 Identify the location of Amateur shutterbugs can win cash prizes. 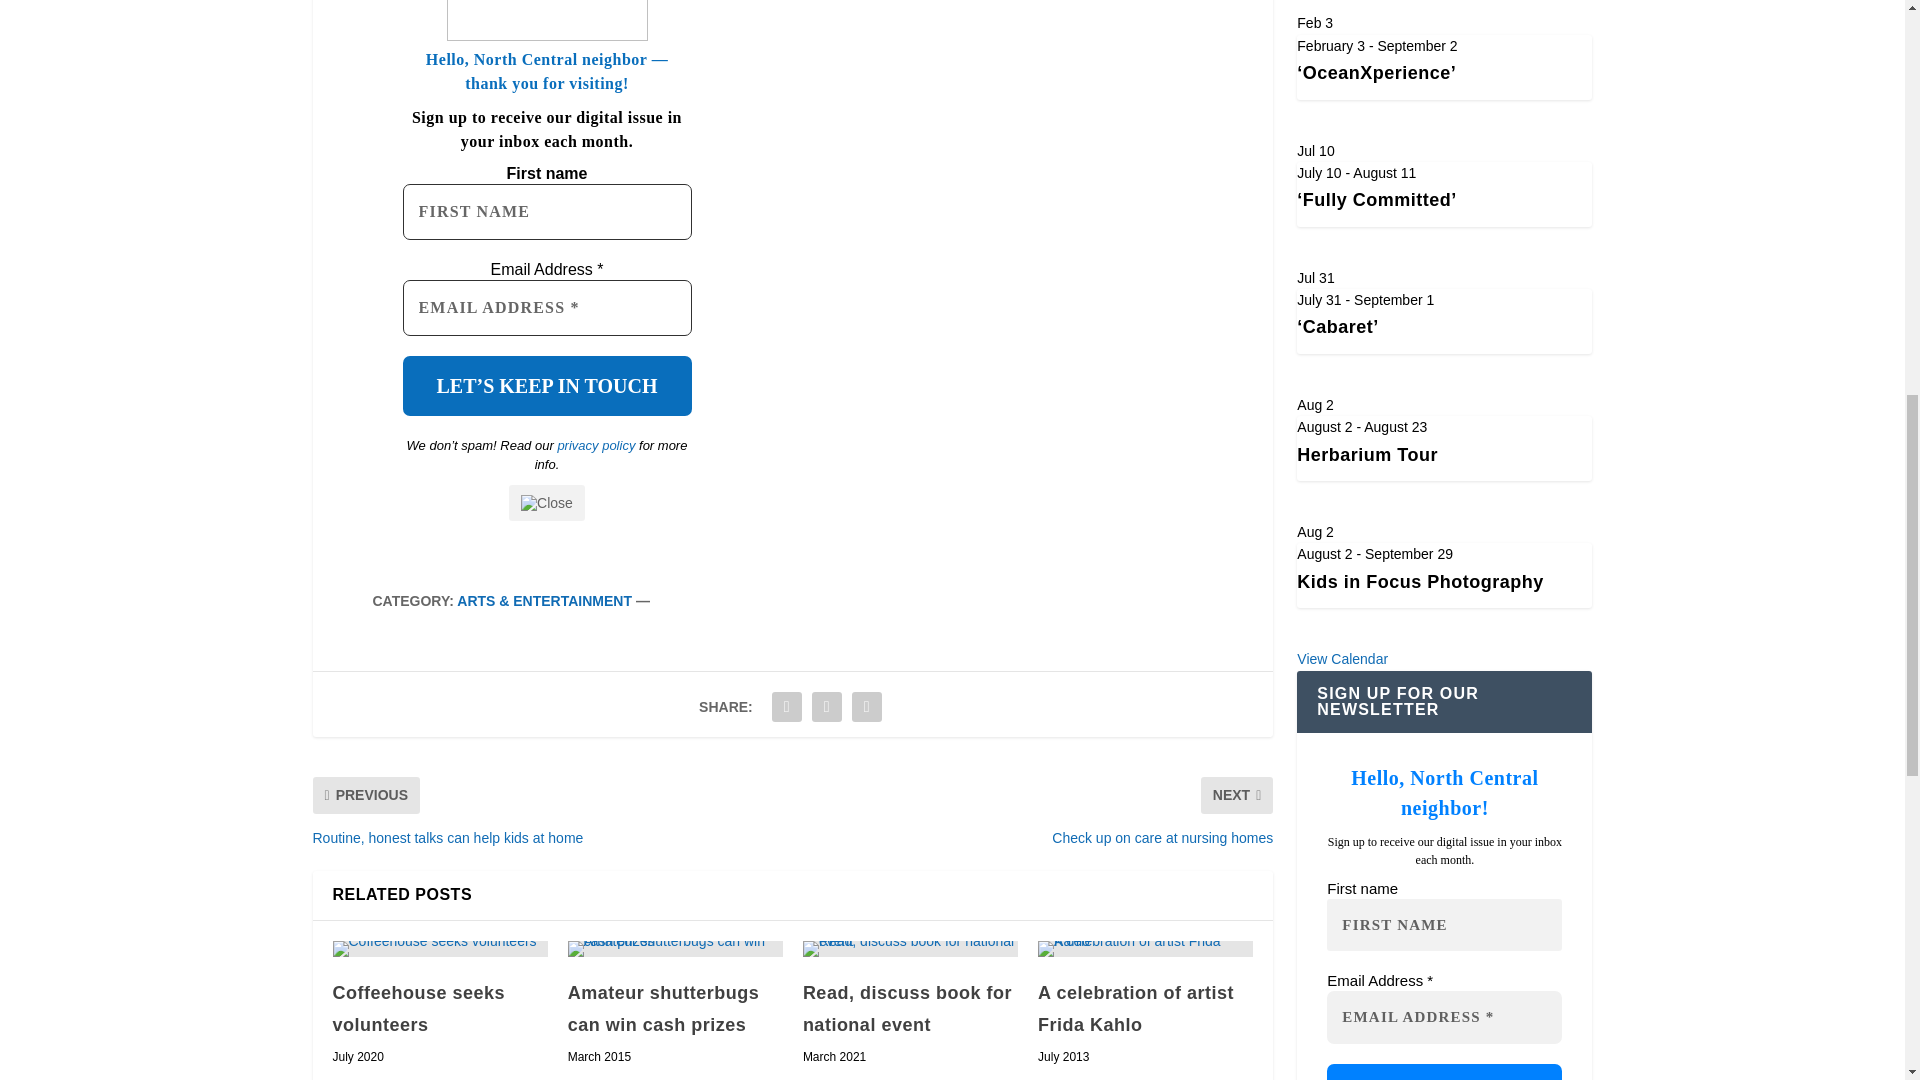
(676, 948).